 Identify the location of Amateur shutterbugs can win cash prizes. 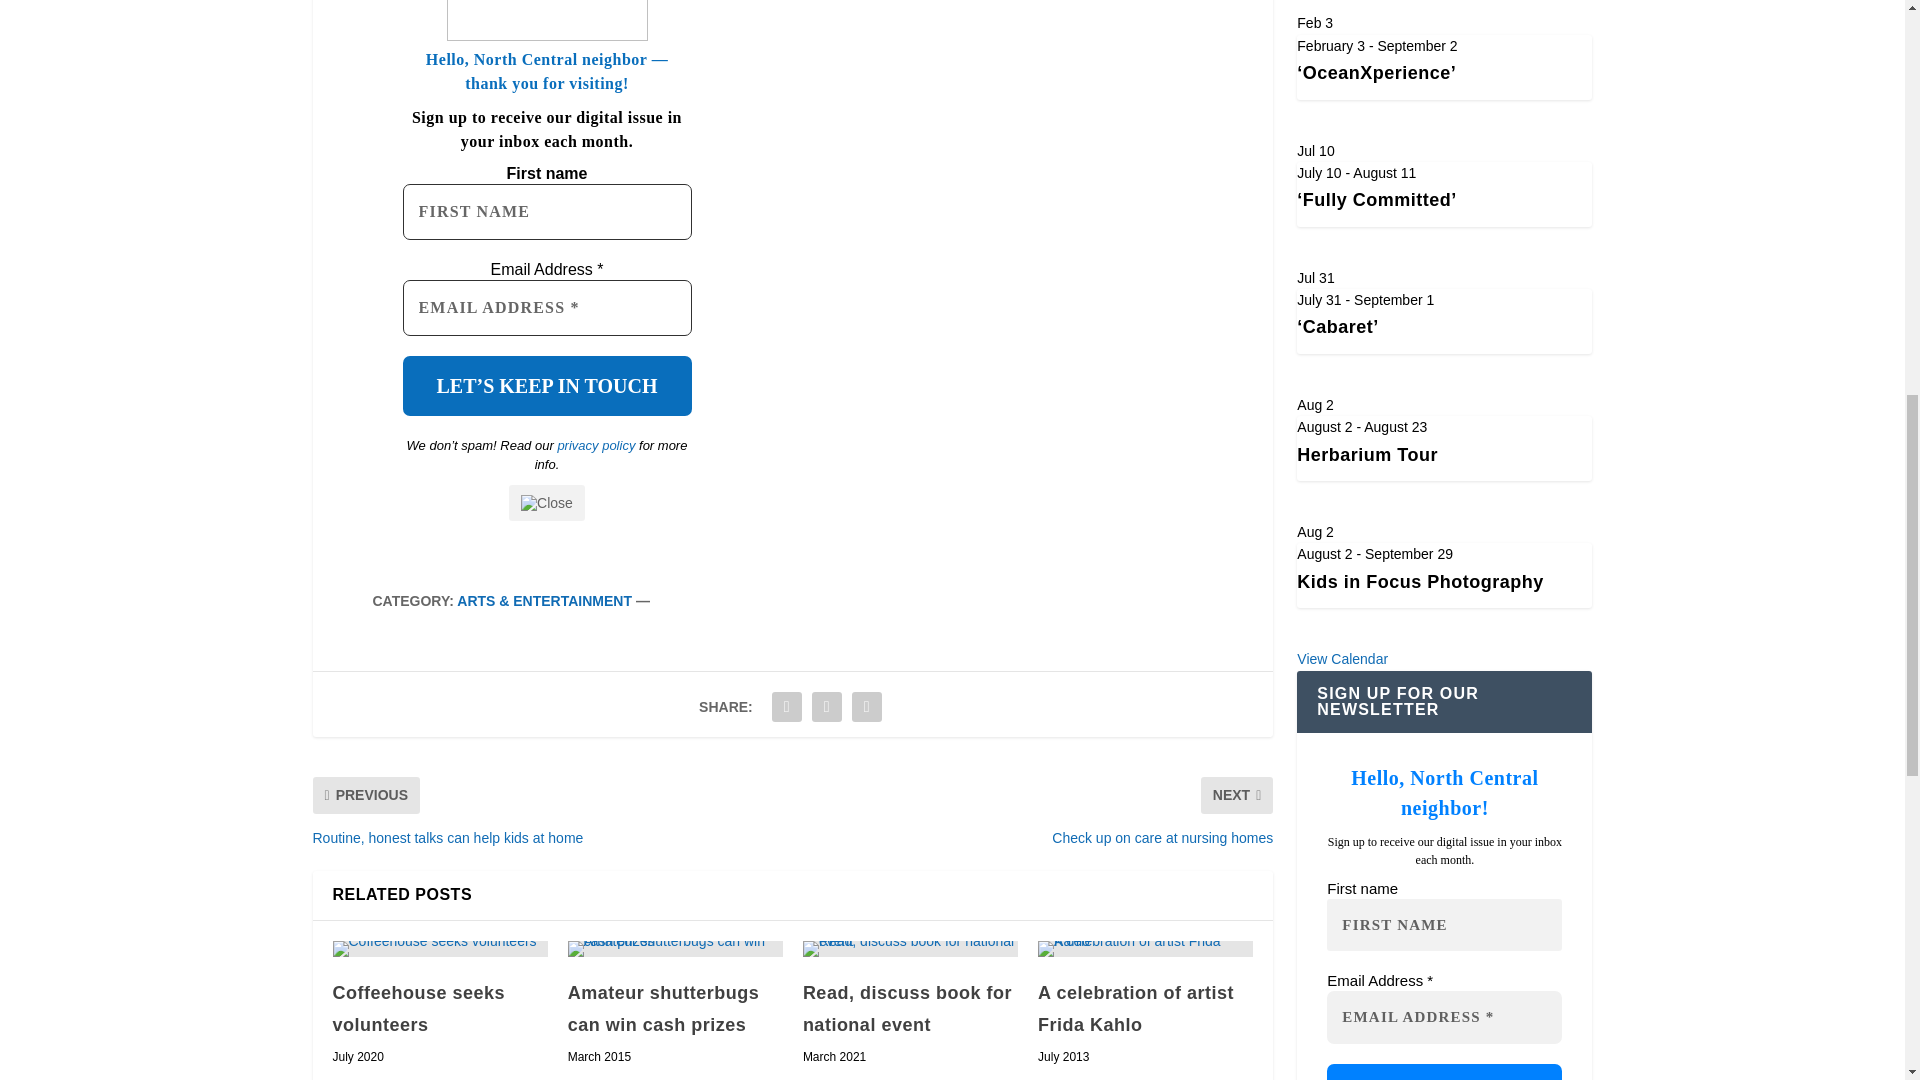
(676, 948).